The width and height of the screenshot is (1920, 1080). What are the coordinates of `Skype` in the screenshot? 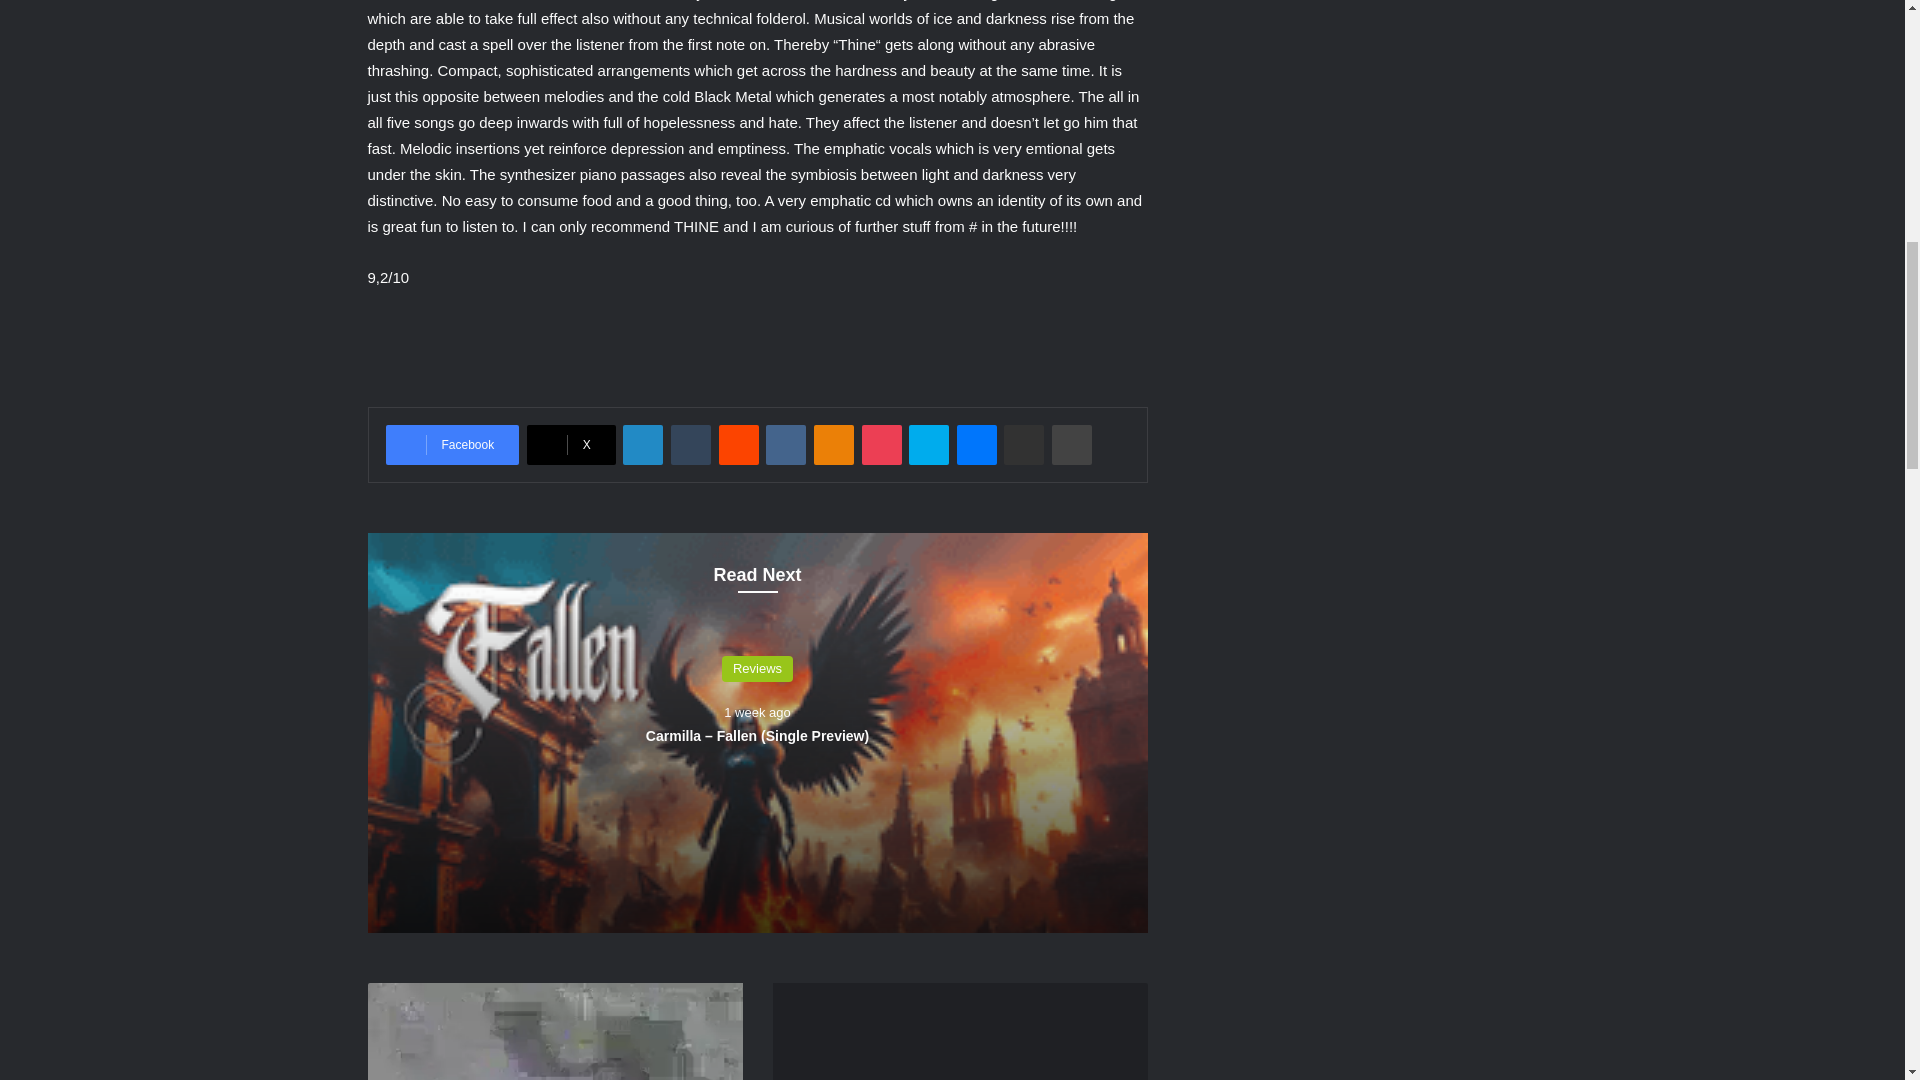 It's located at (928, 445).